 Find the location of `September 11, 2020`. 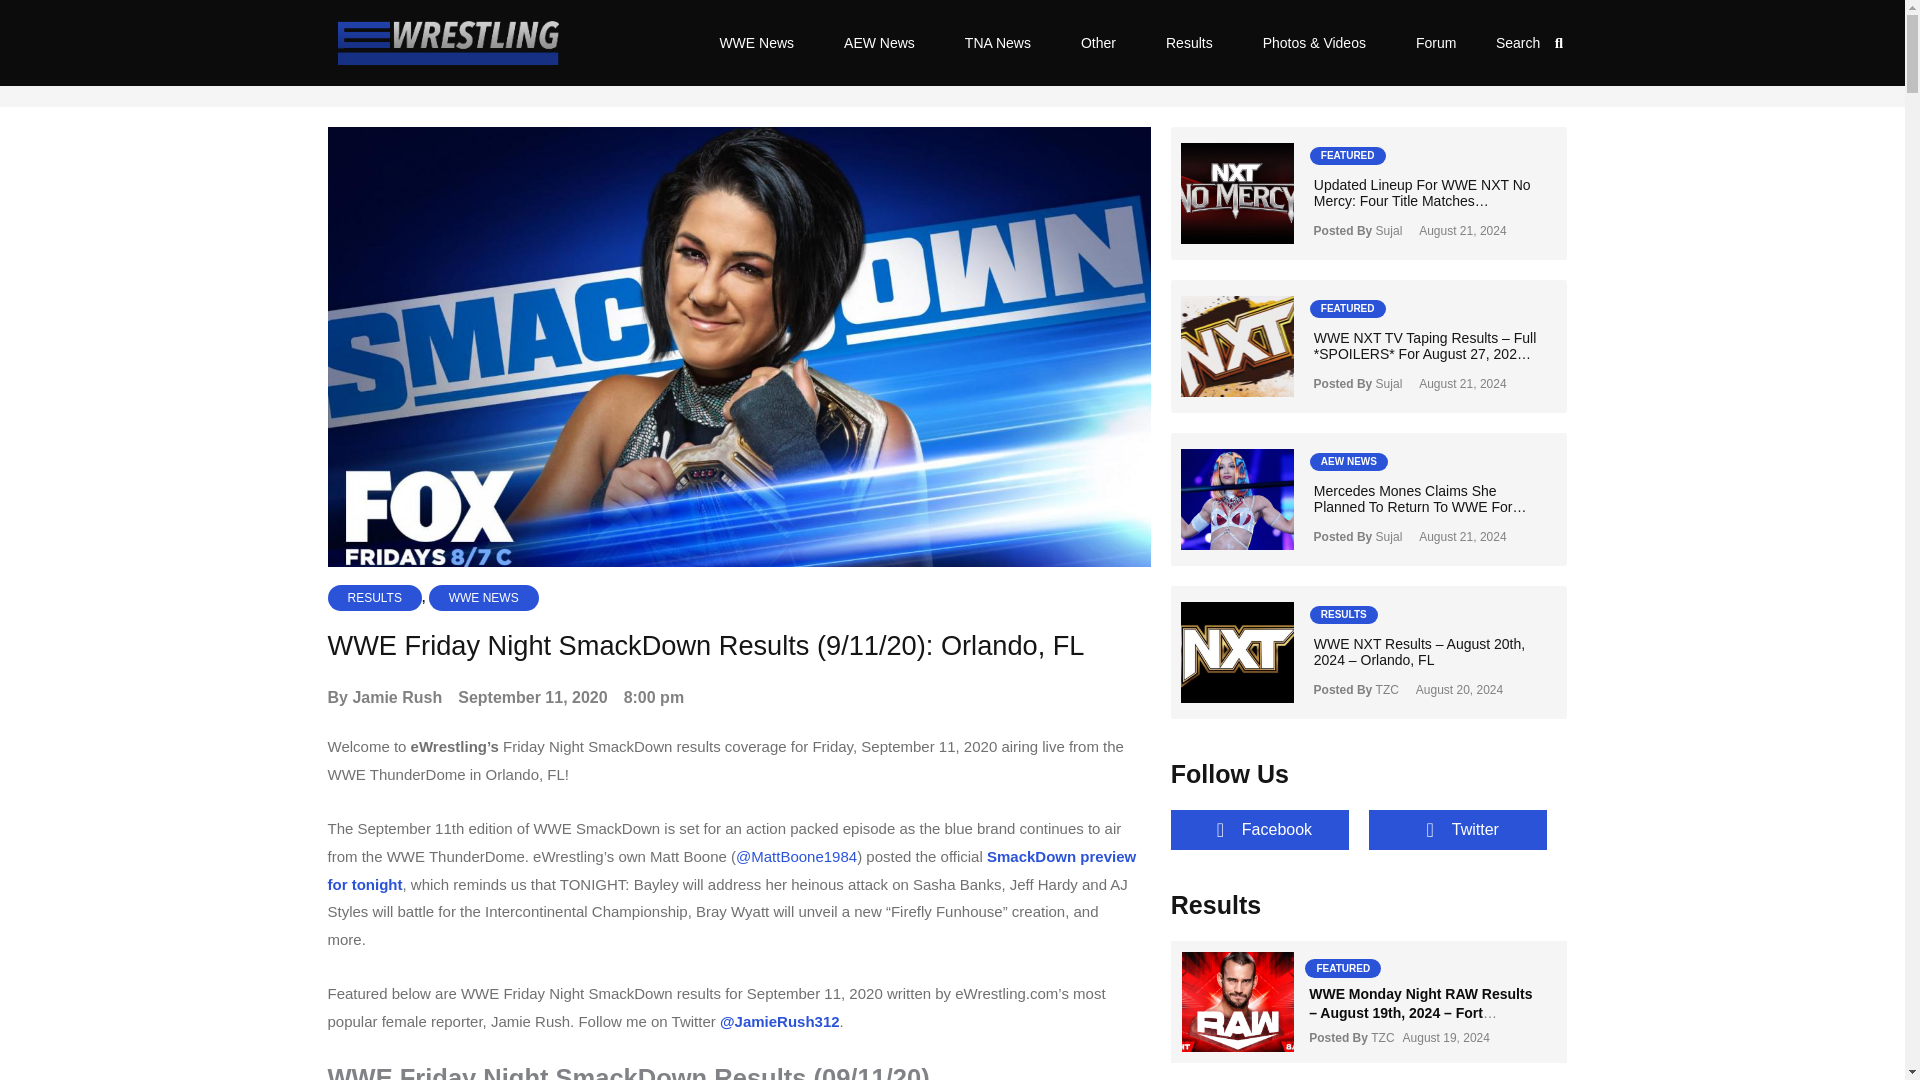

September 11, 2020 is located at coordinates (532, 697).